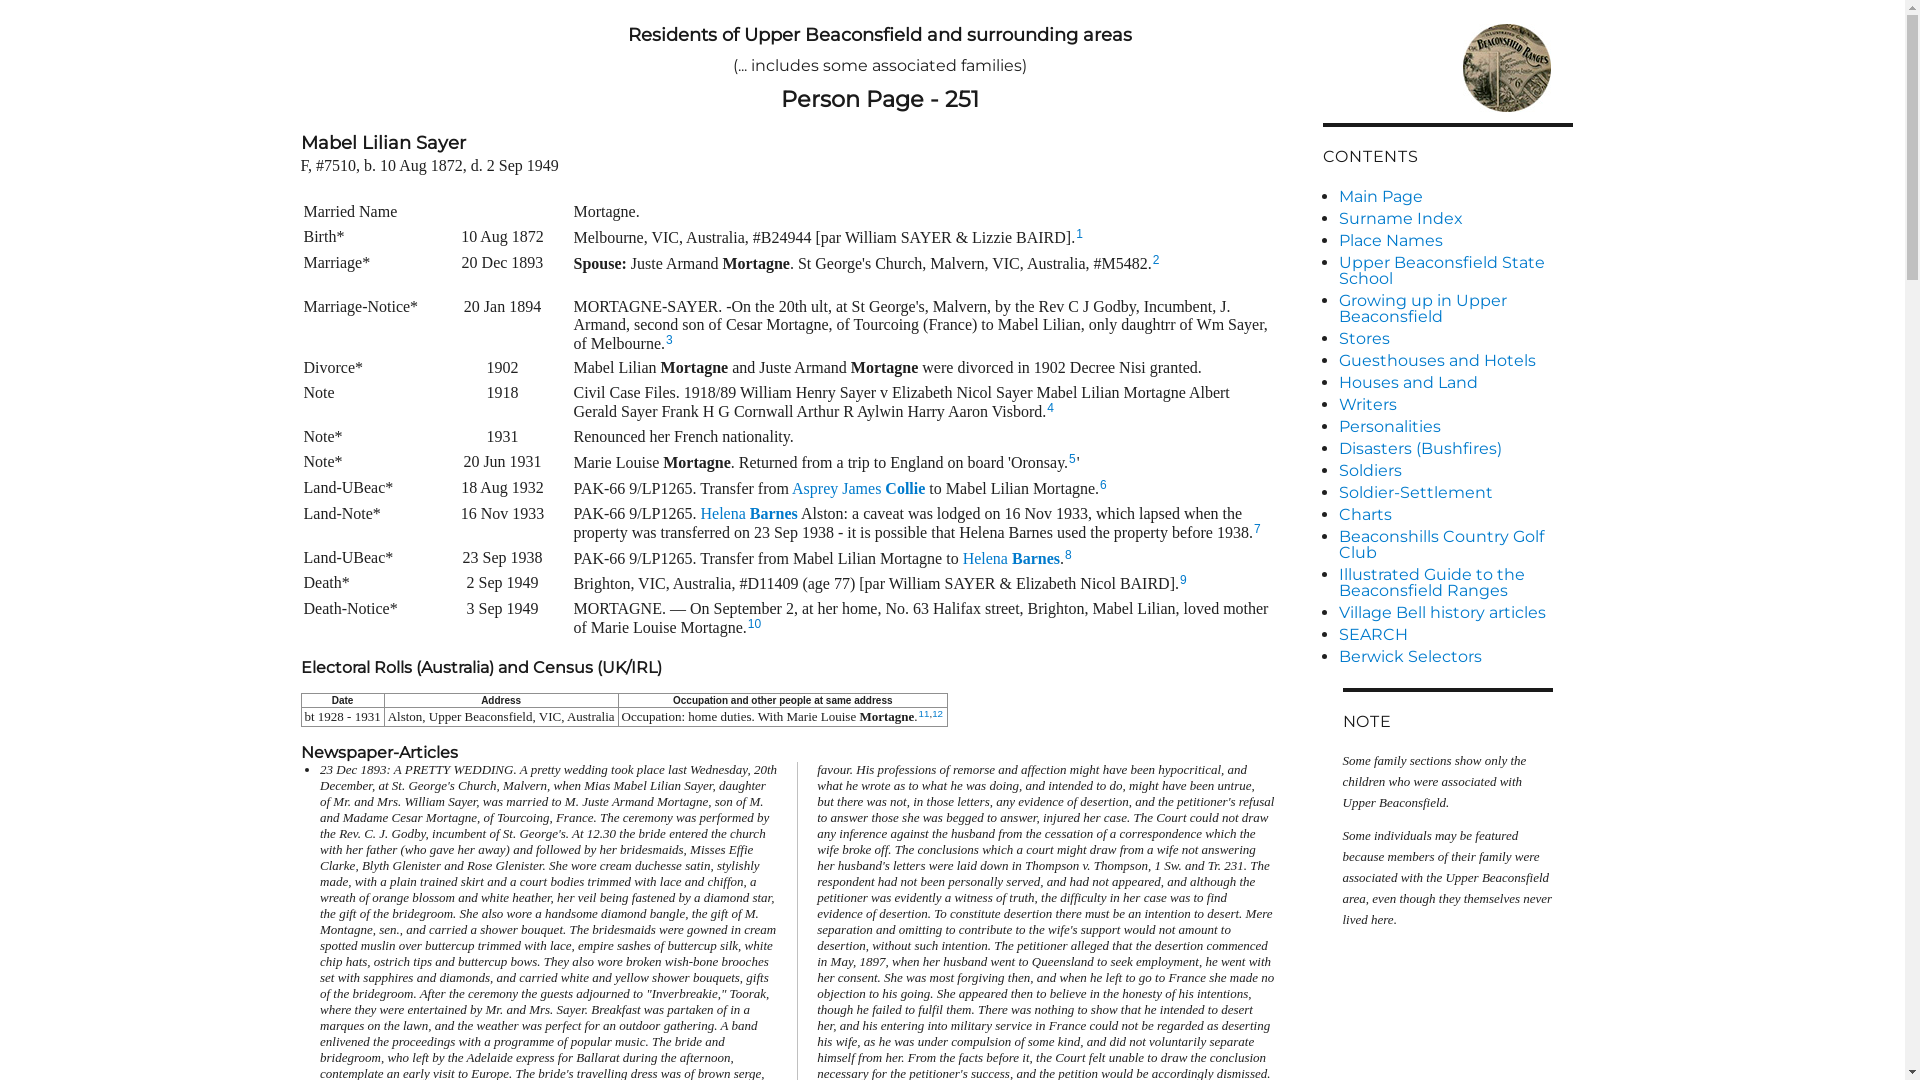 This screenshot has width=1920, height=1080. Describe the element at coordinates (1455, 634) in the screenshot. I see `SEARCH` at that location.